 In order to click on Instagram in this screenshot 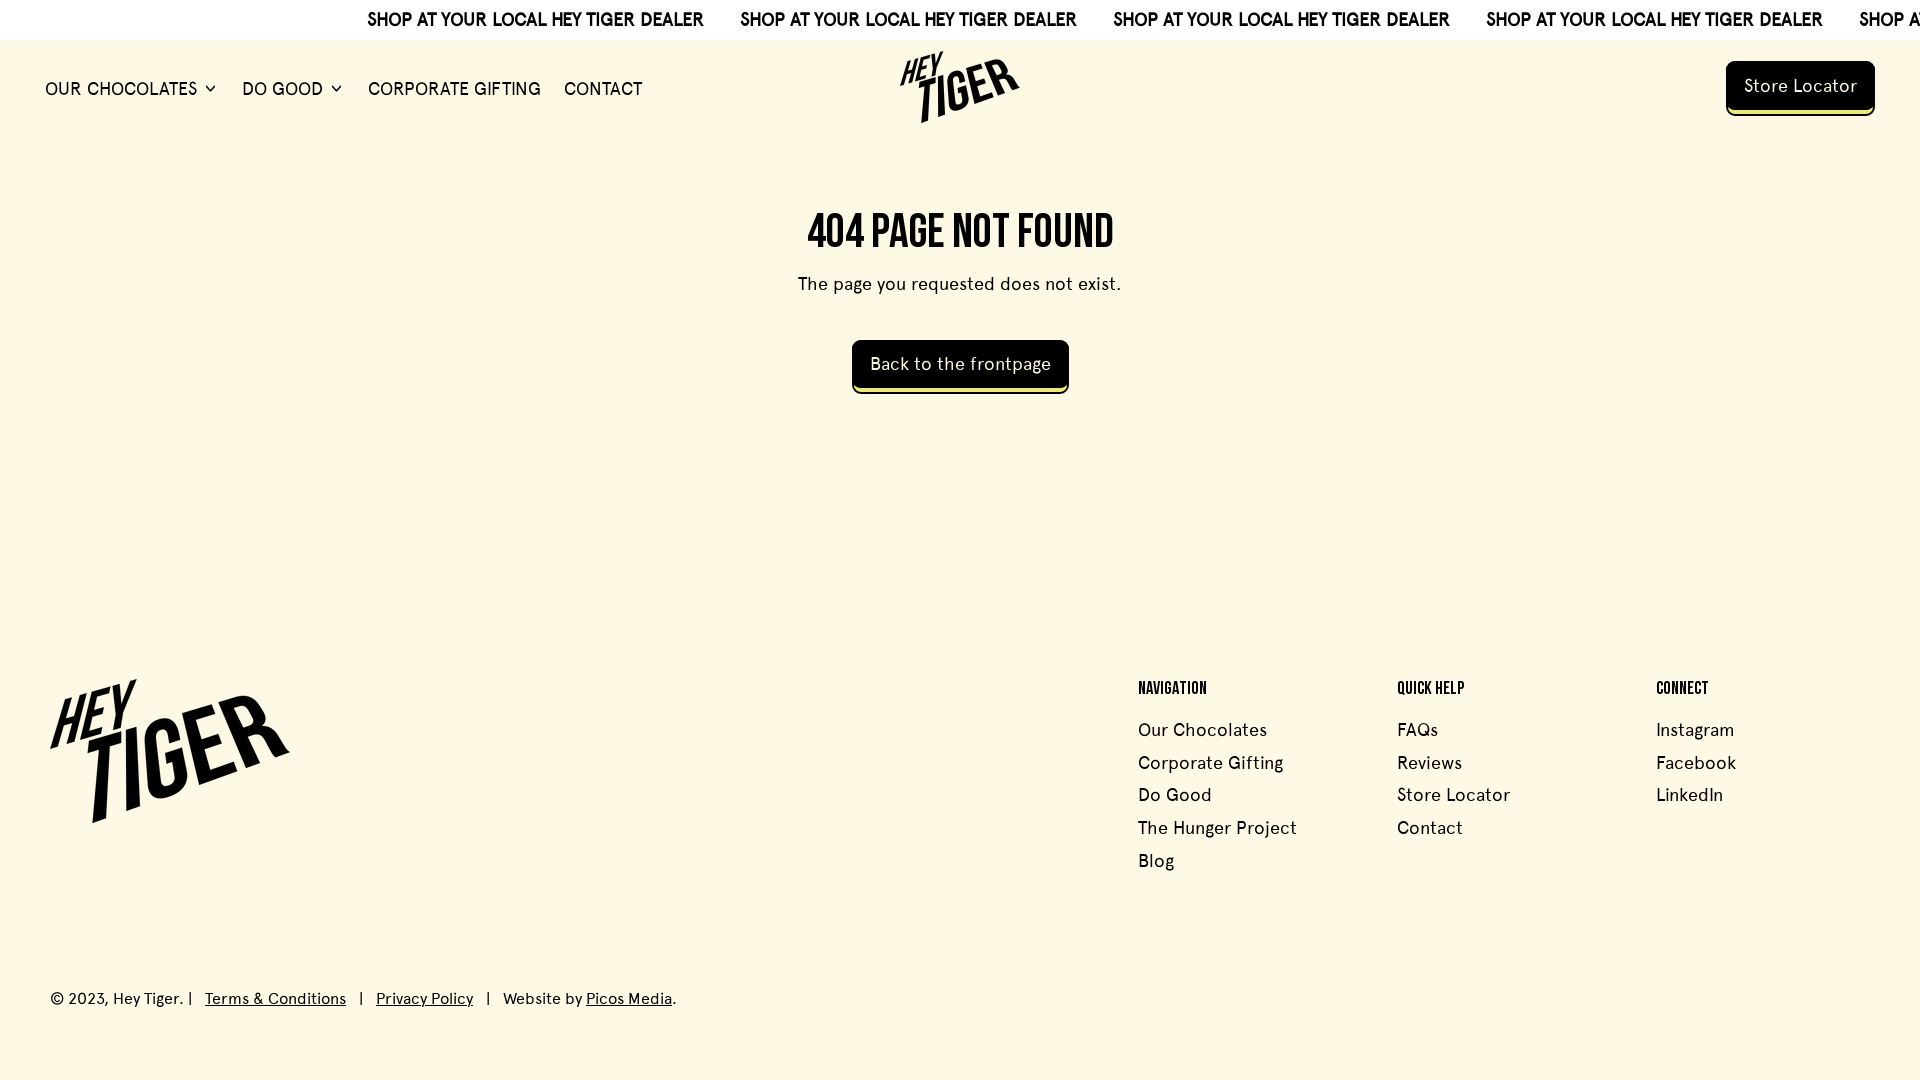, I will do `click(1696, 730)`.